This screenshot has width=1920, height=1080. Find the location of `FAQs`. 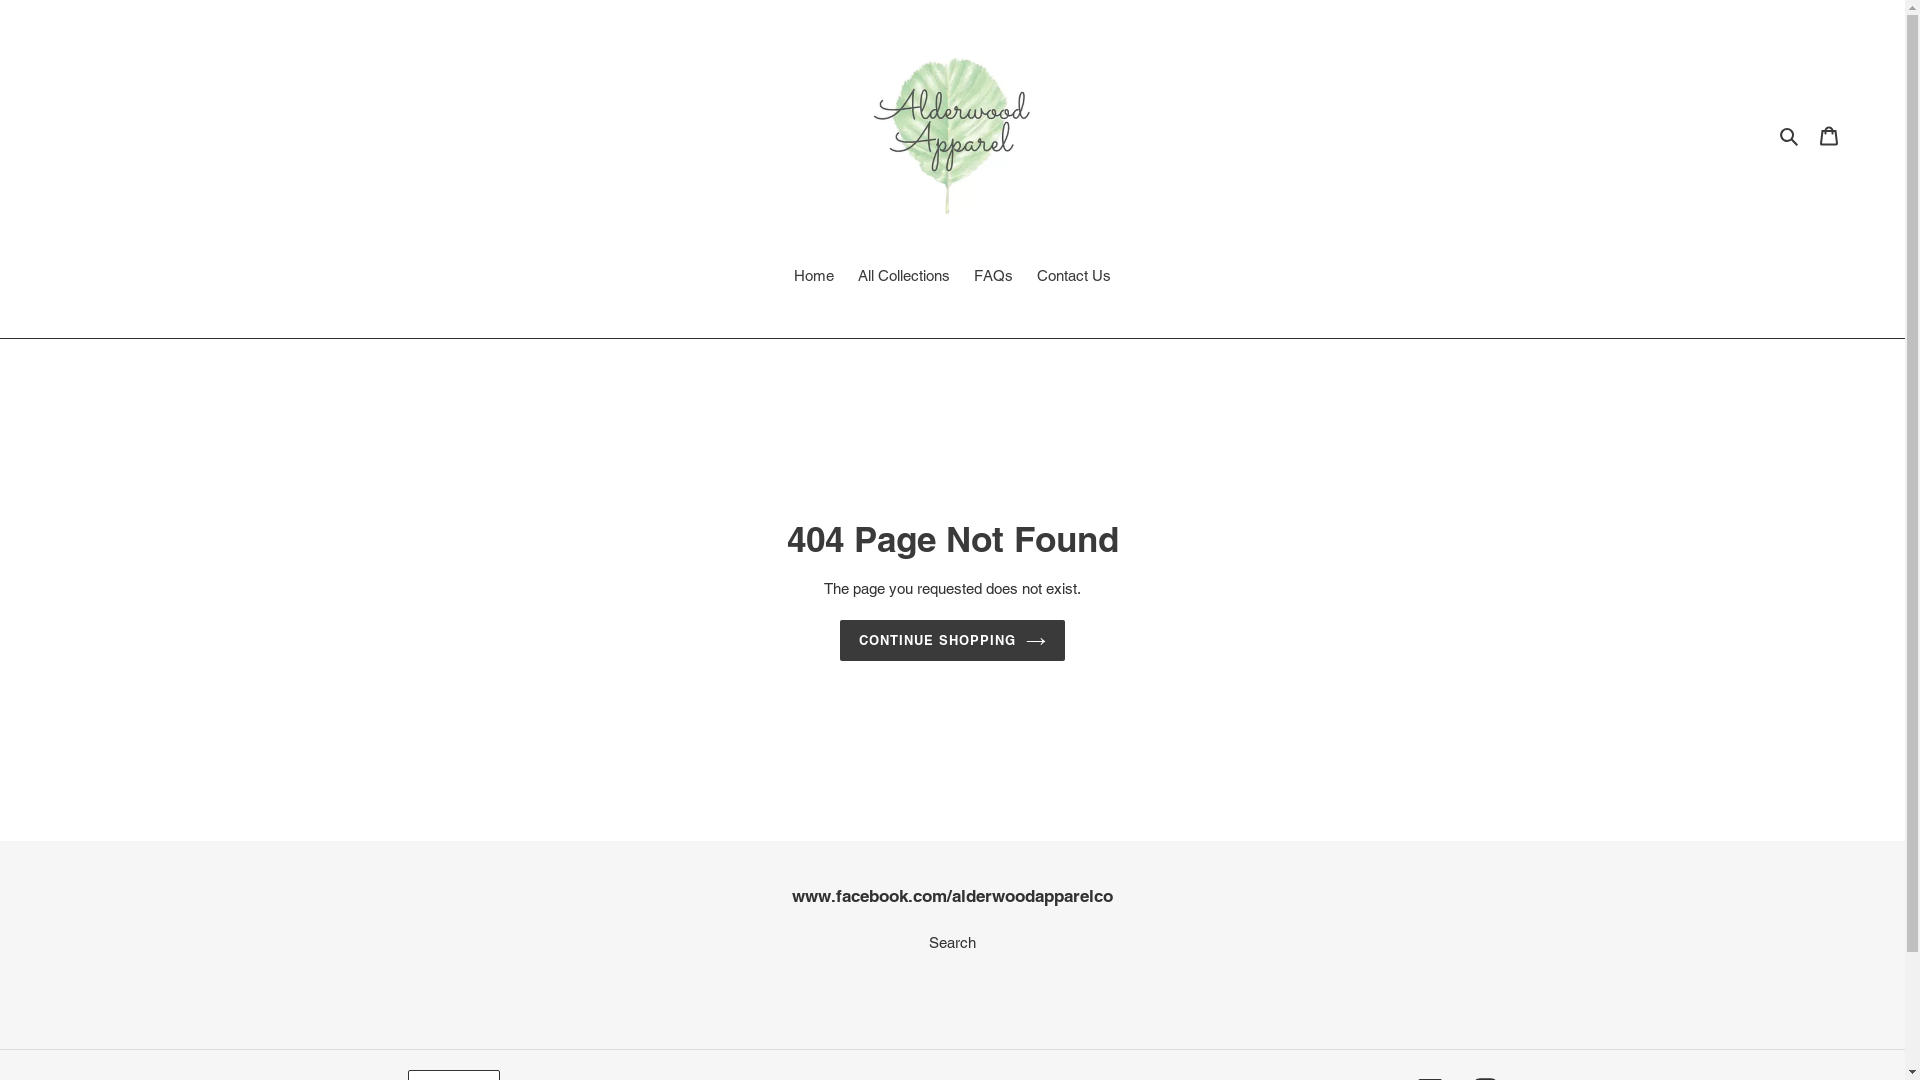

FAQs is located at coordinates (994, 278).